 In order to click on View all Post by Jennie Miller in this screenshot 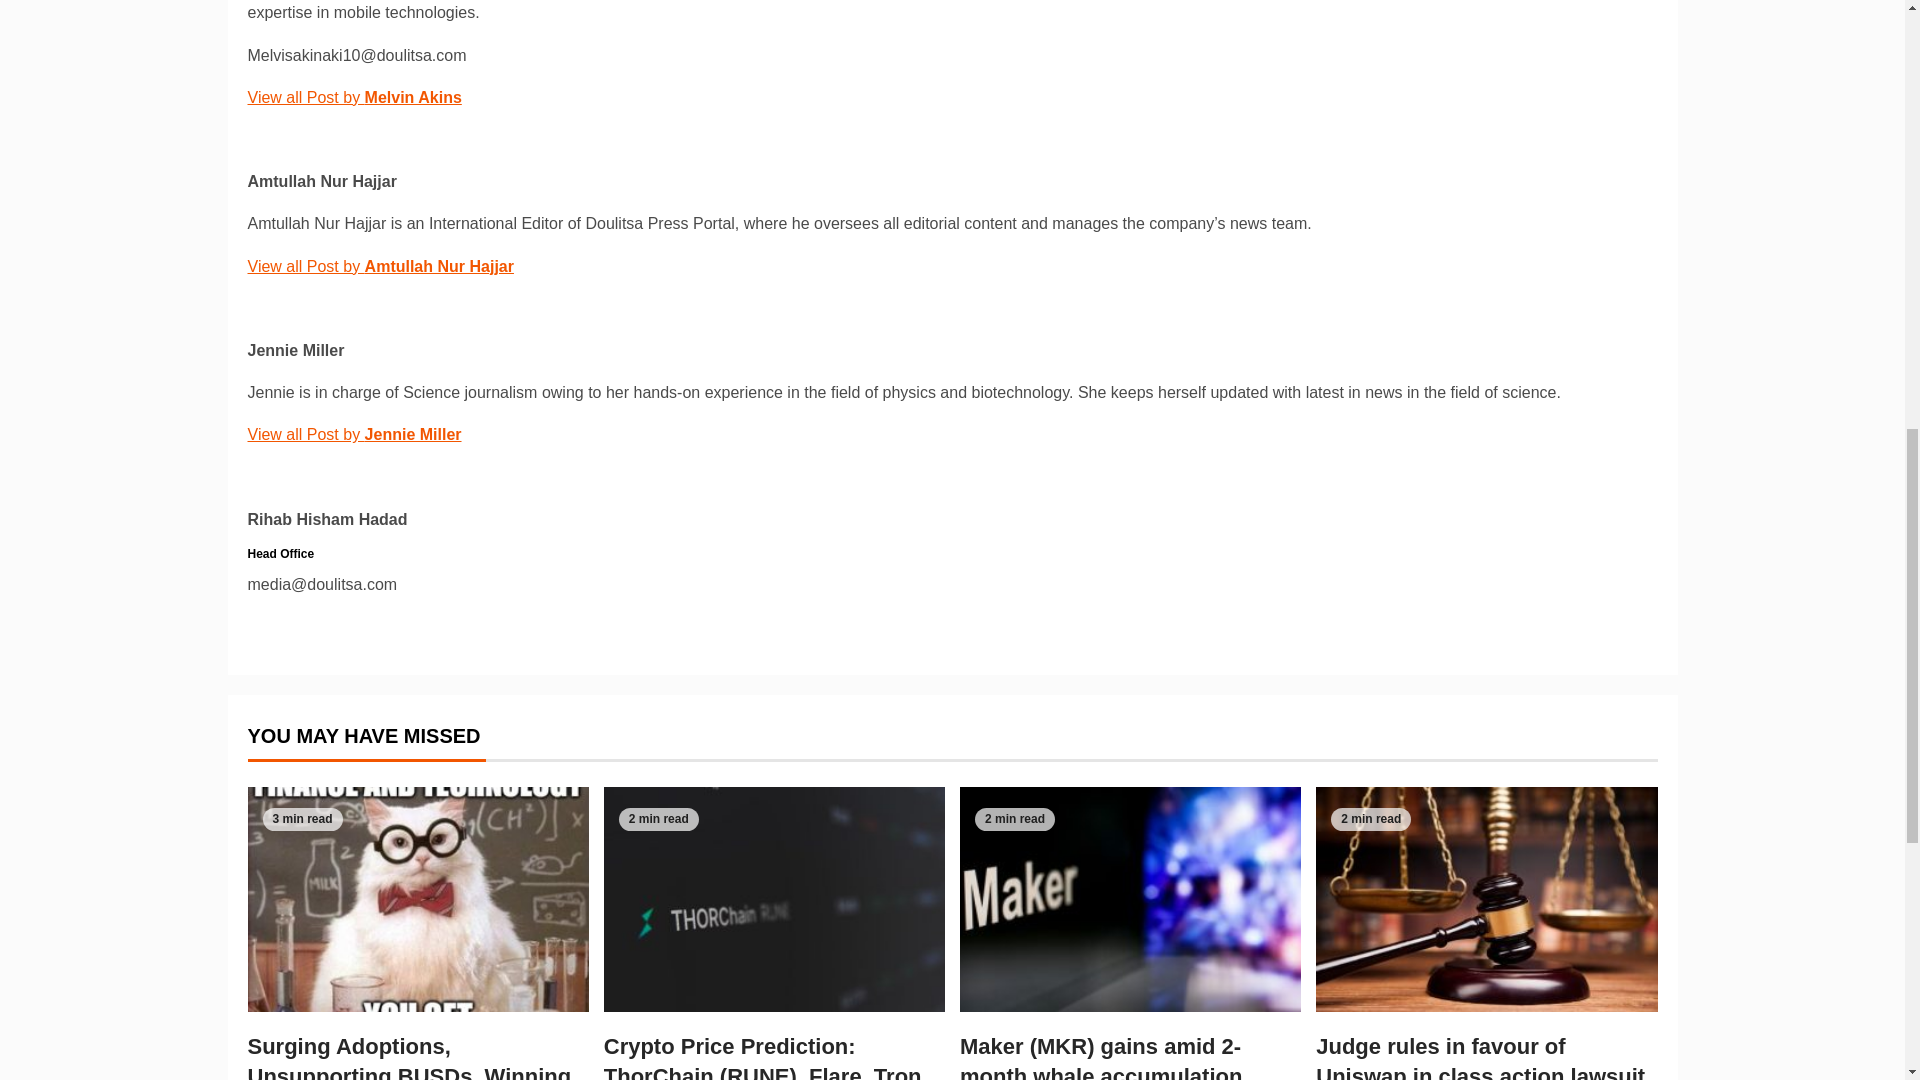, I will do `click(354, 434)`.